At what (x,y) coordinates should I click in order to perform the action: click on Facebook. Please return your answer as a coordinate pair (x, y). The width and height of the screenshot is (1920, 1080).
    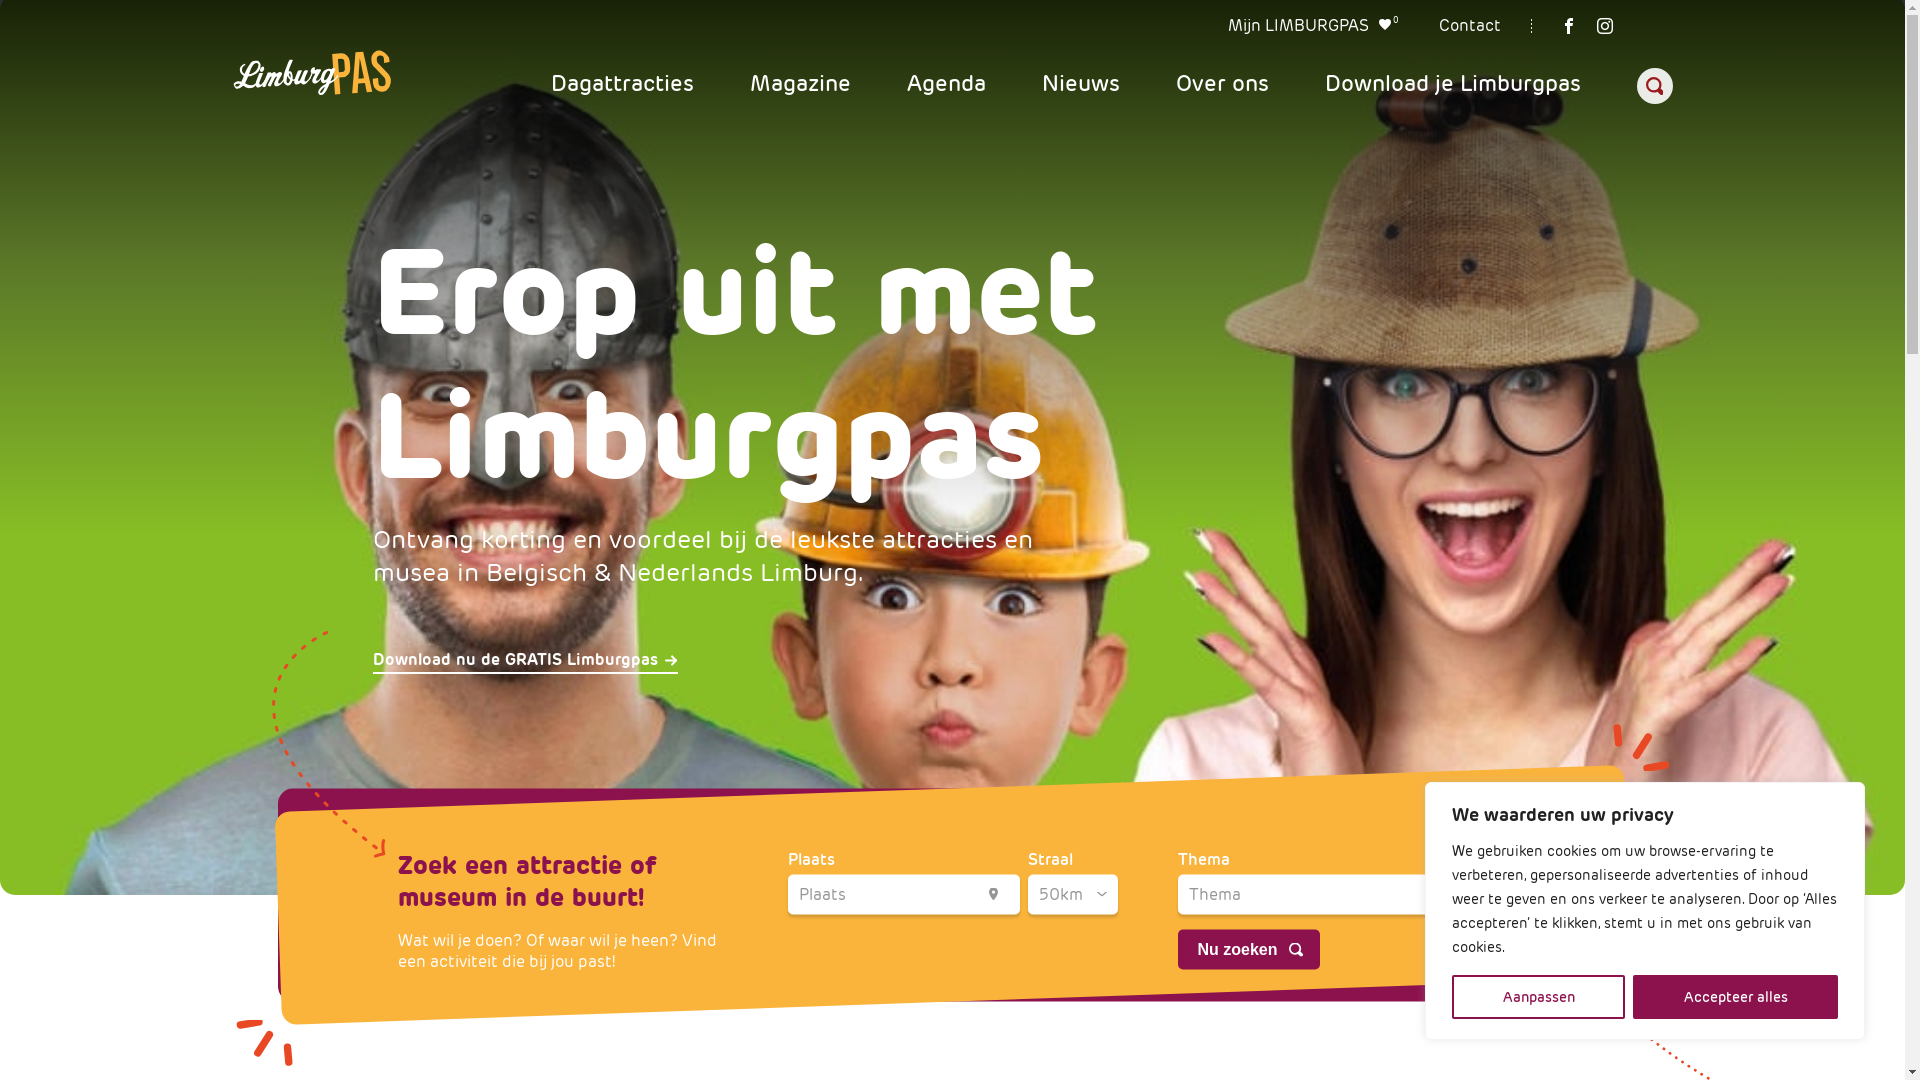
    Looking at the image, I should click on (1568, 26).